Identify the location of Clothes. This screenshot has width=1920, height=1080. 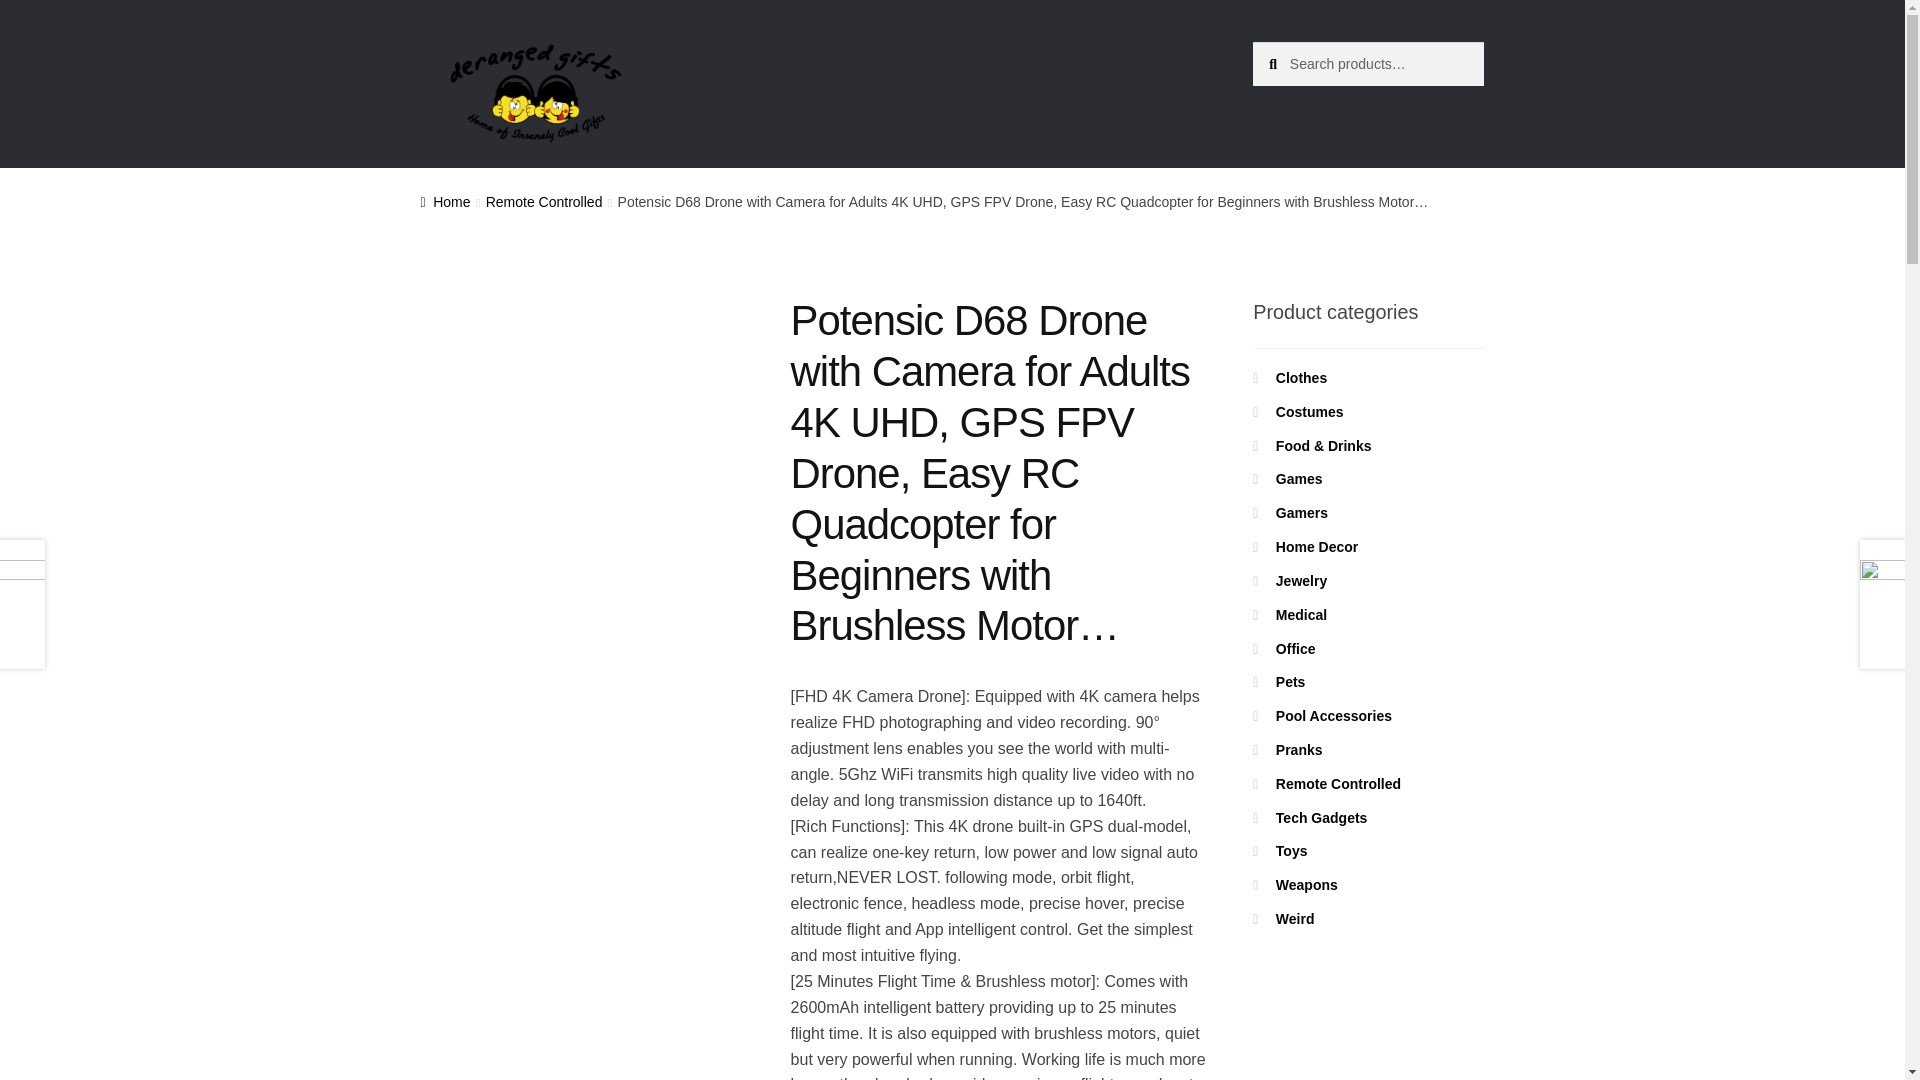
(1301, 378).